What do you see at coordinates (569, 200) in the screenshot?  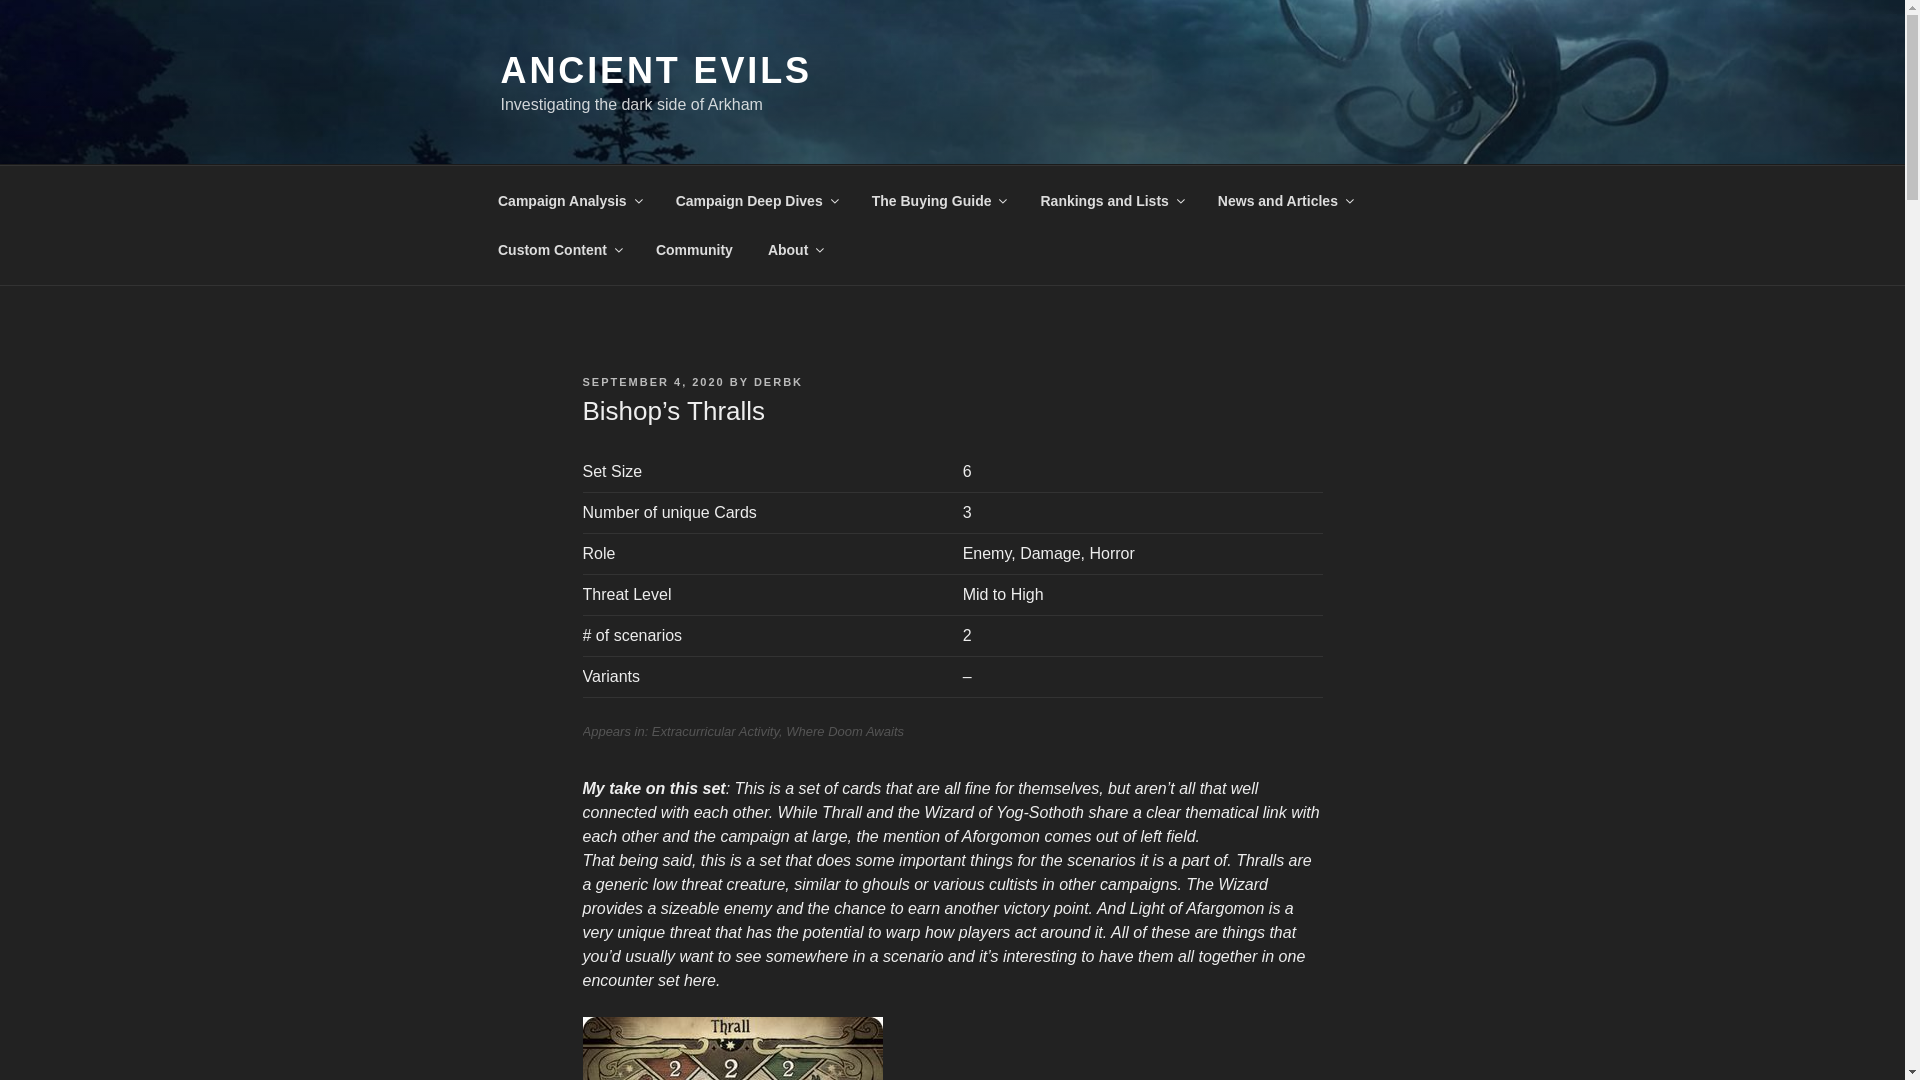 I see `Campaign Analysis` at bounding box center [569, 200].